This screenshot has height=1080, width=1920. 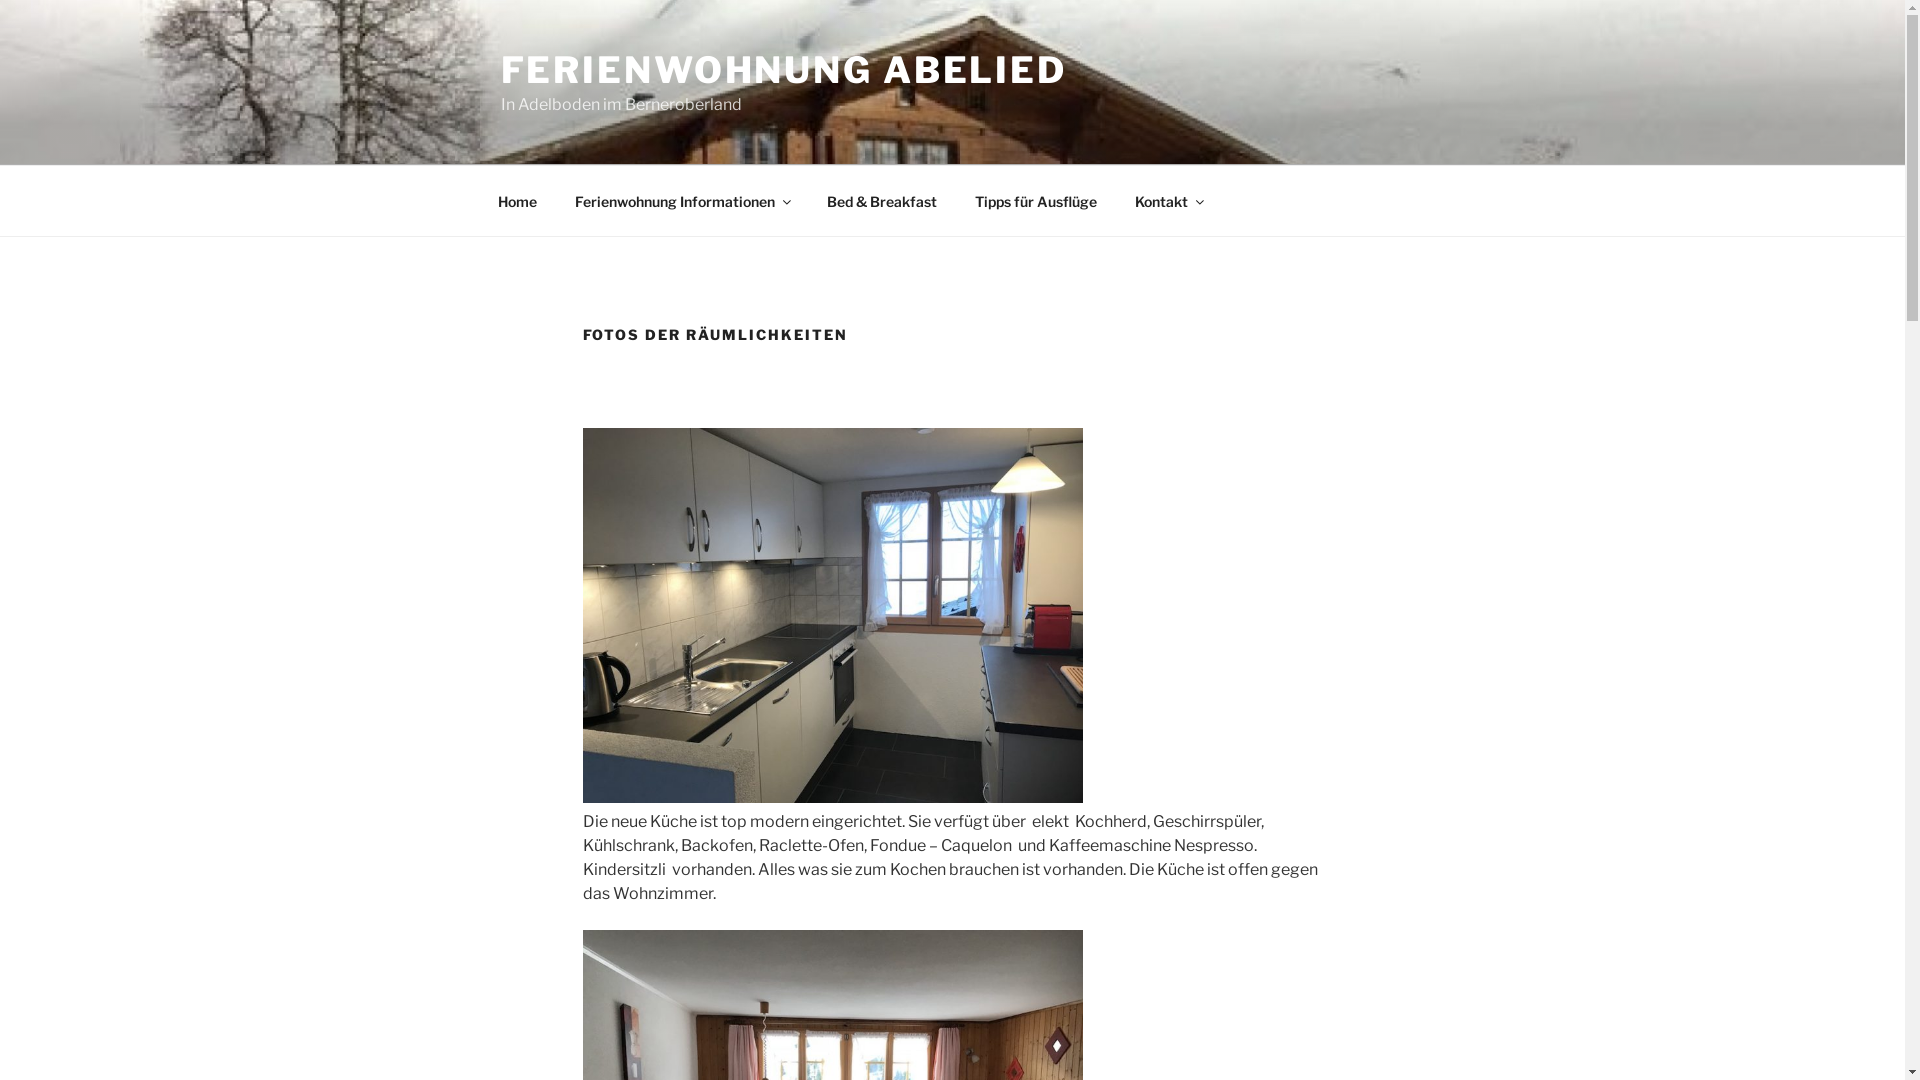 I want to click on Zum Inhalt springen, so click(x=0, y=0).